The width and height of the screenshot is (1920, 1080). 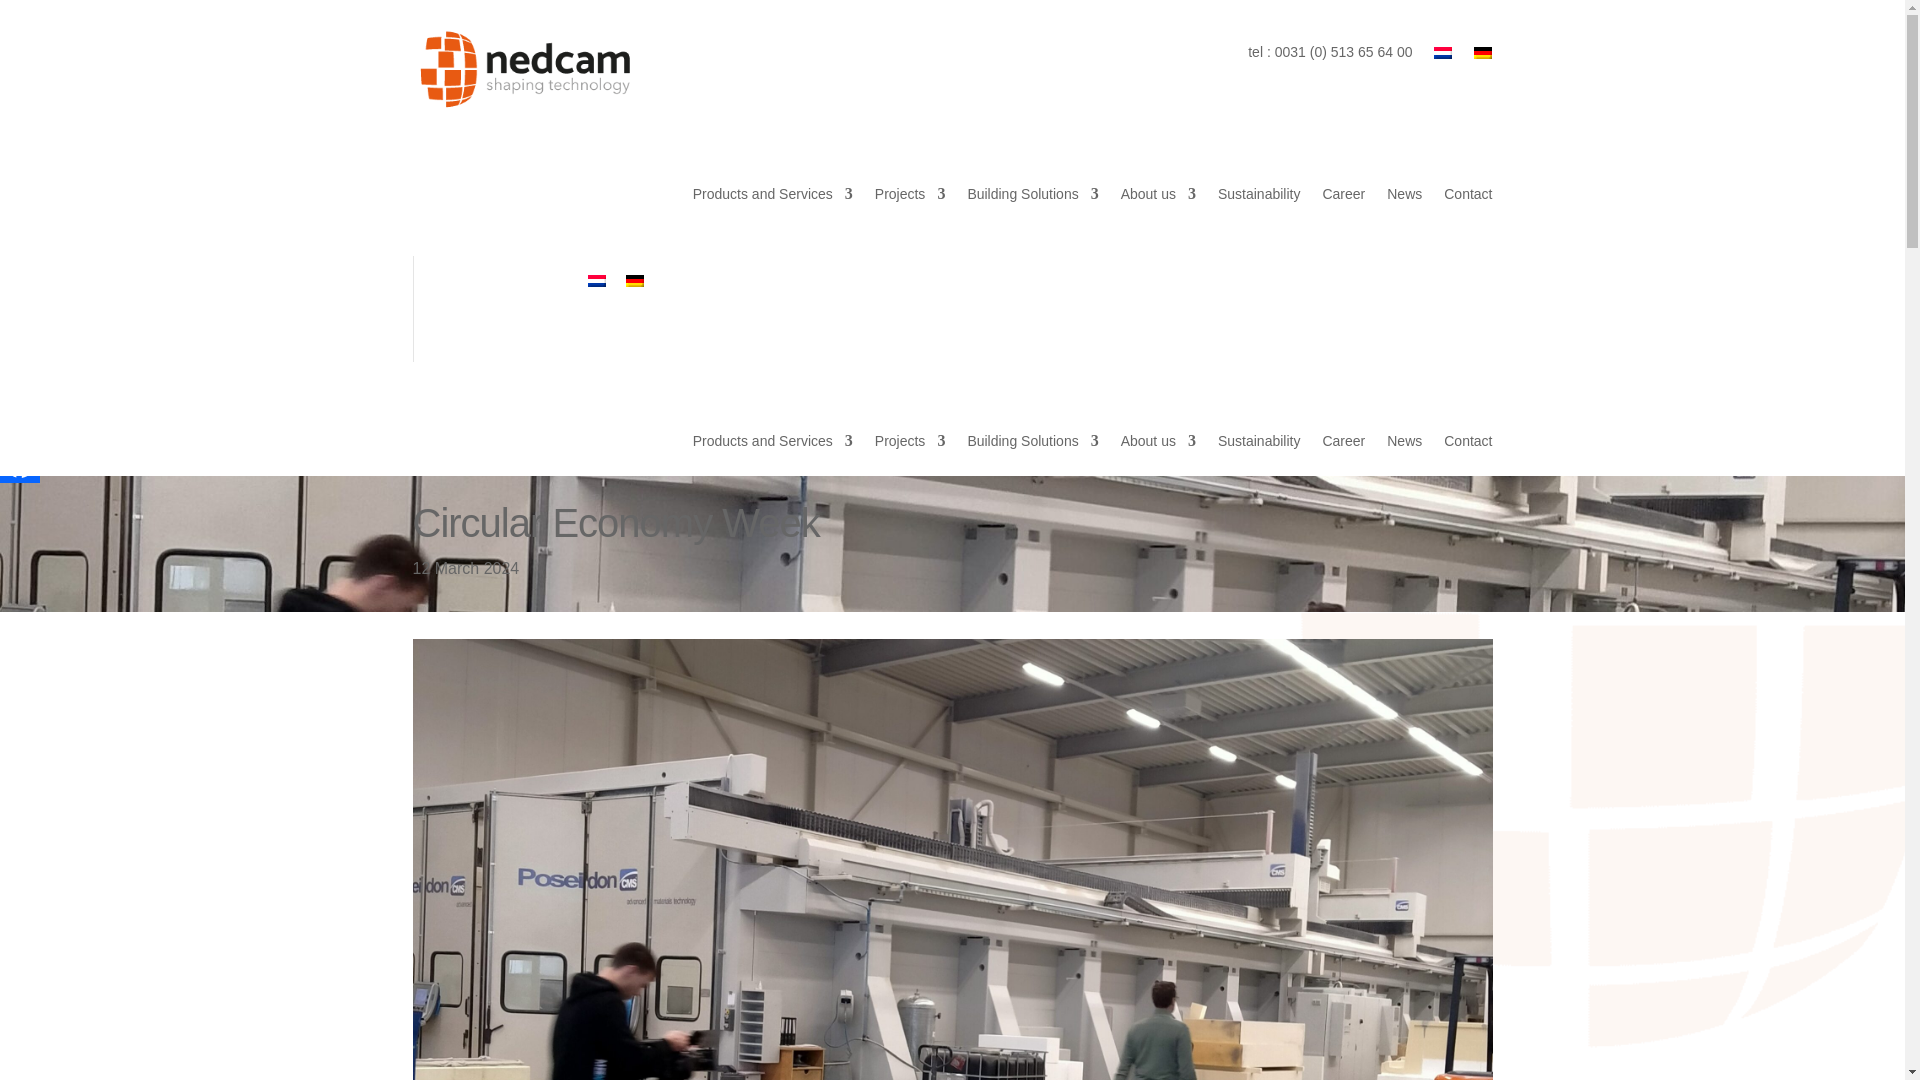 I want to click on Projects, so click(x=910, y=194).